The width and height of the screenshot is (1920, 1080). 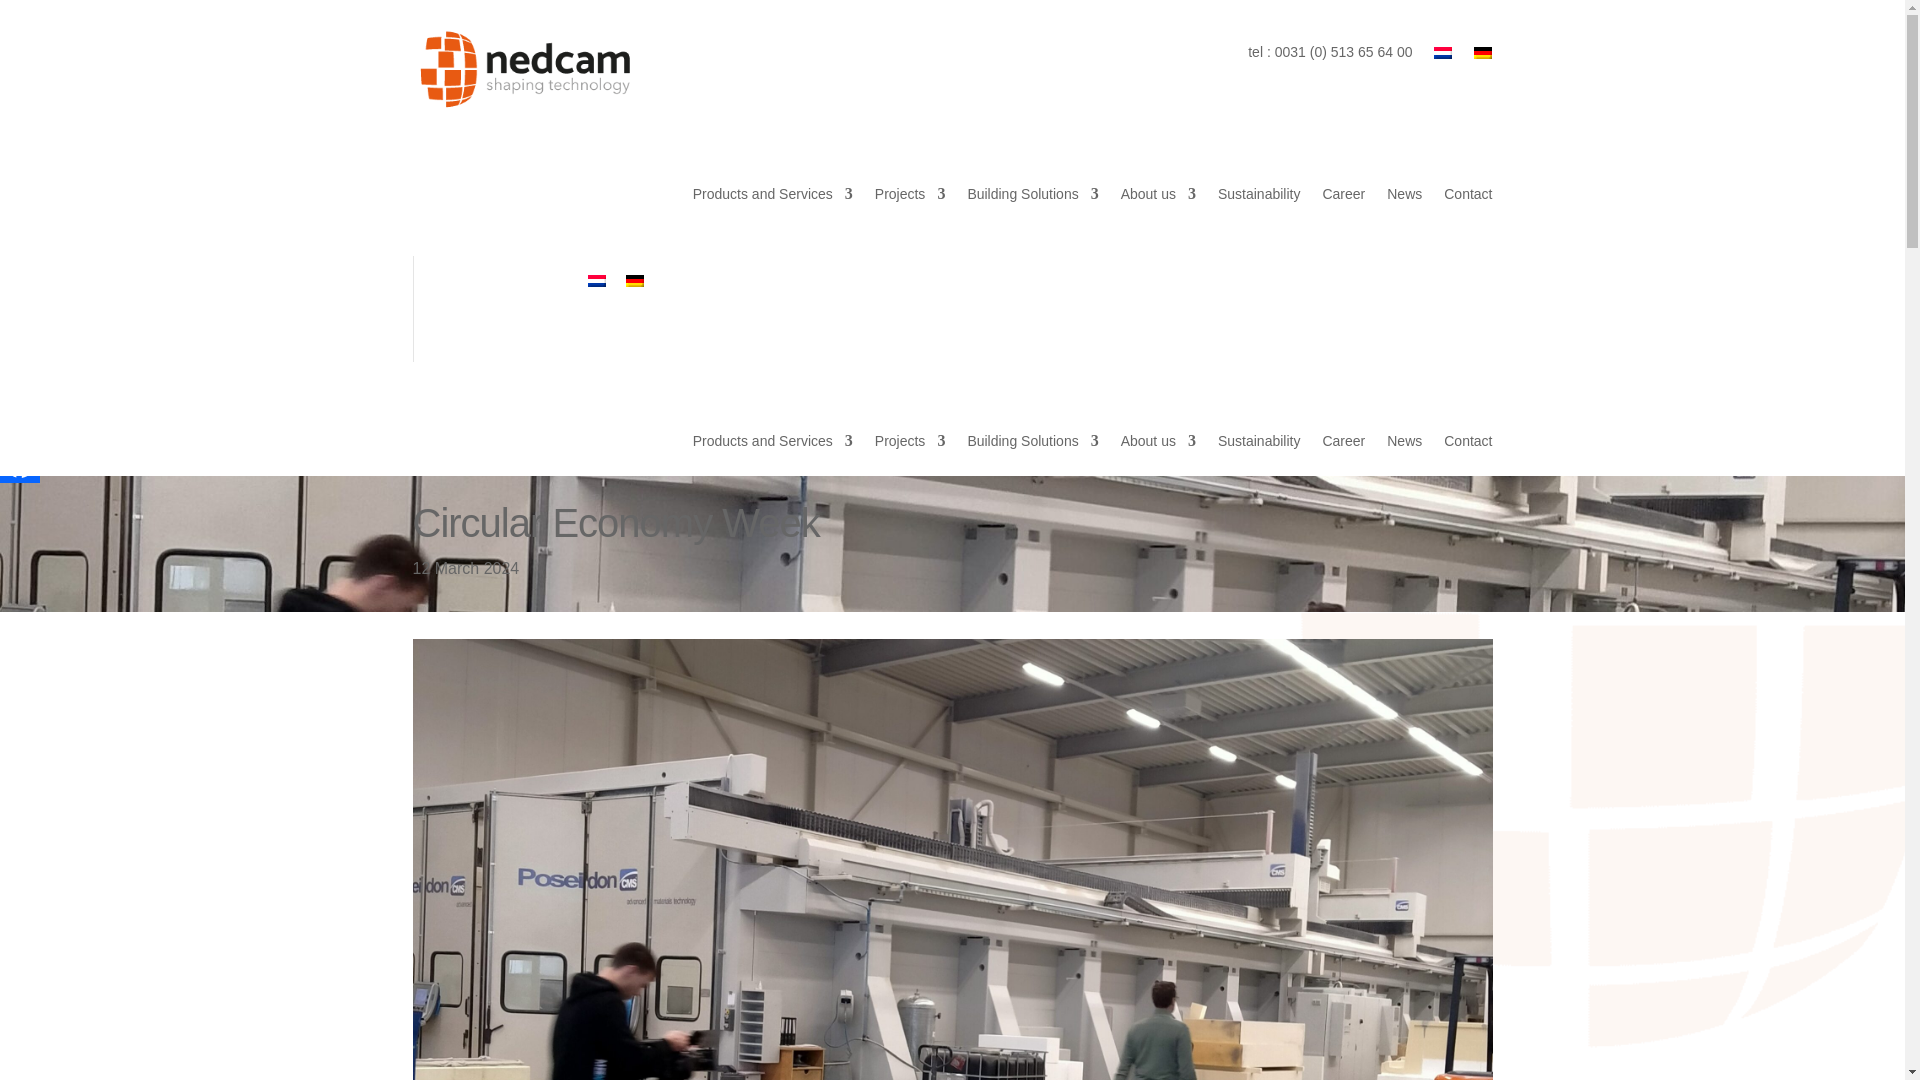 I want to click on Projects, so click(x=910, y=194).